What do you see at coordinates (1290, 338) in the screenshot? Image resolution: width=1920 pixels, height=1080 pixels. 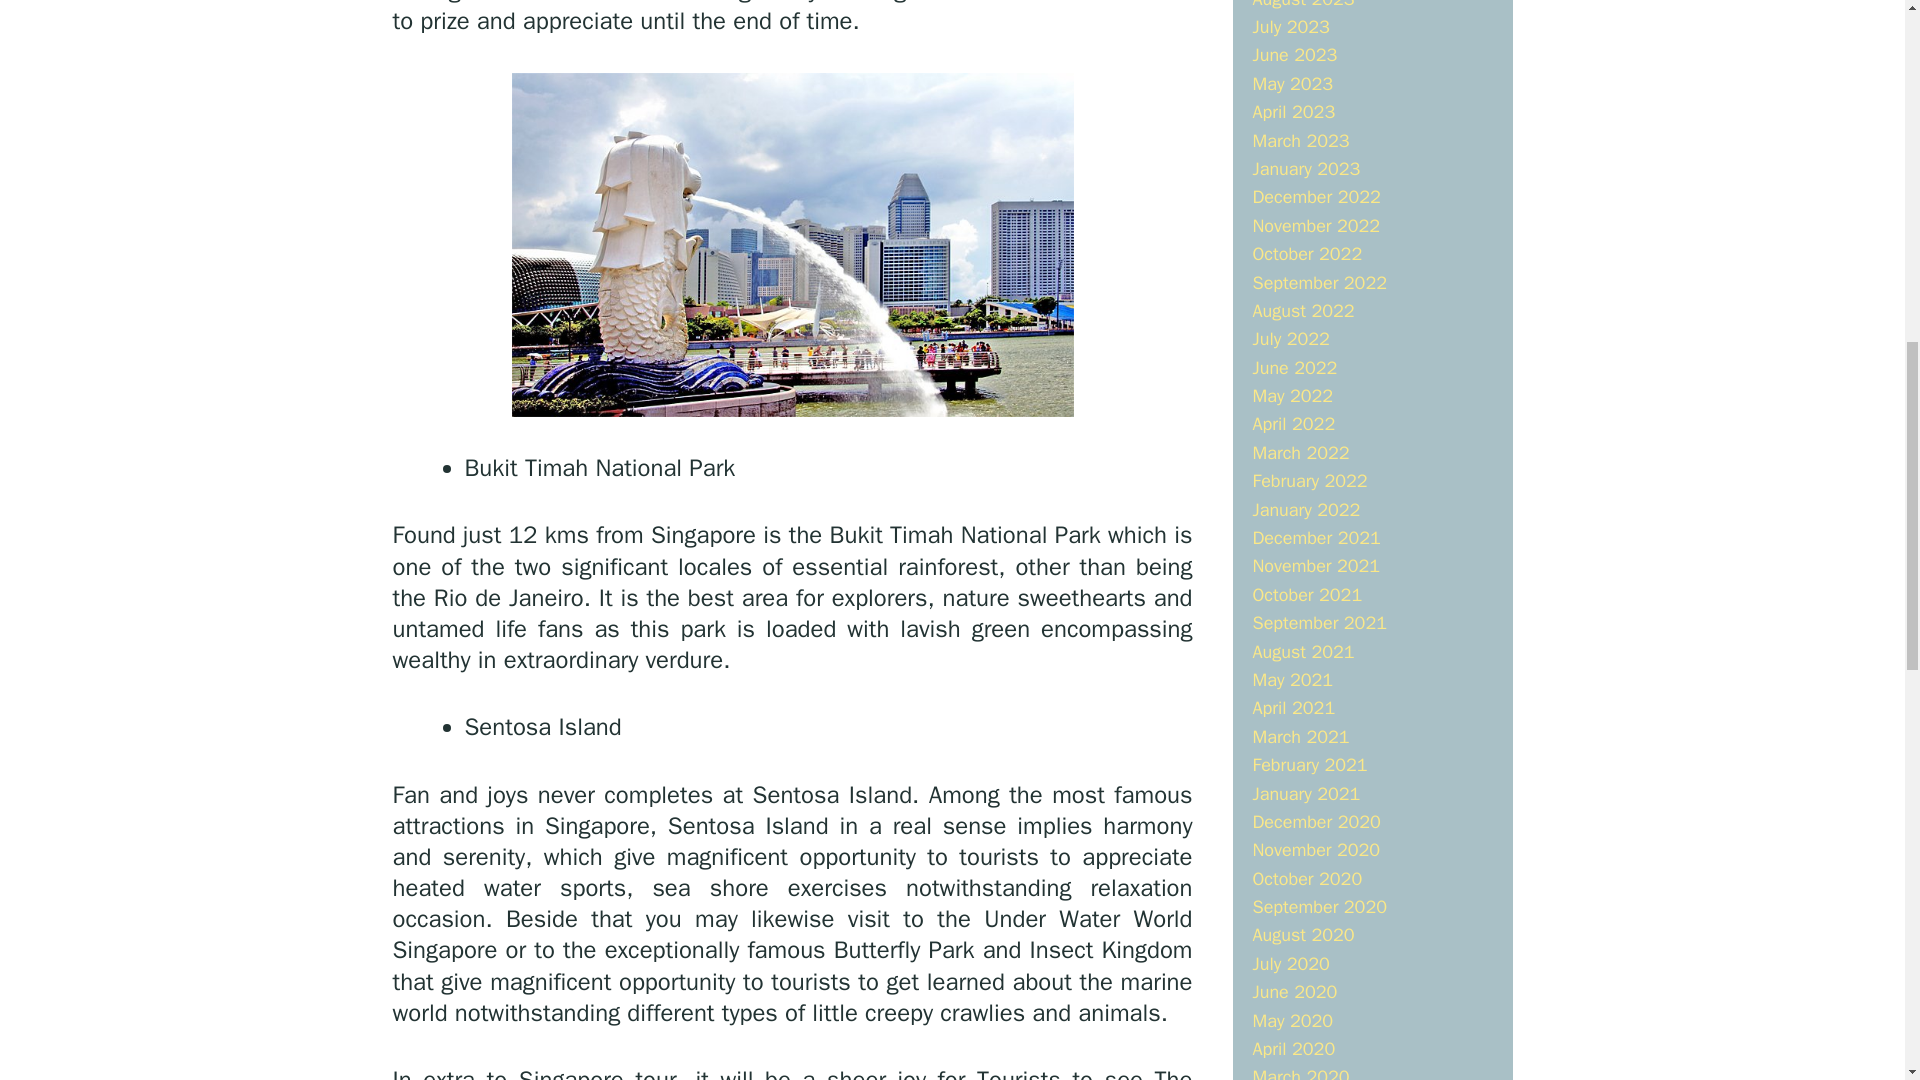 I see `July 2022` at bounding box center [1290, 338].